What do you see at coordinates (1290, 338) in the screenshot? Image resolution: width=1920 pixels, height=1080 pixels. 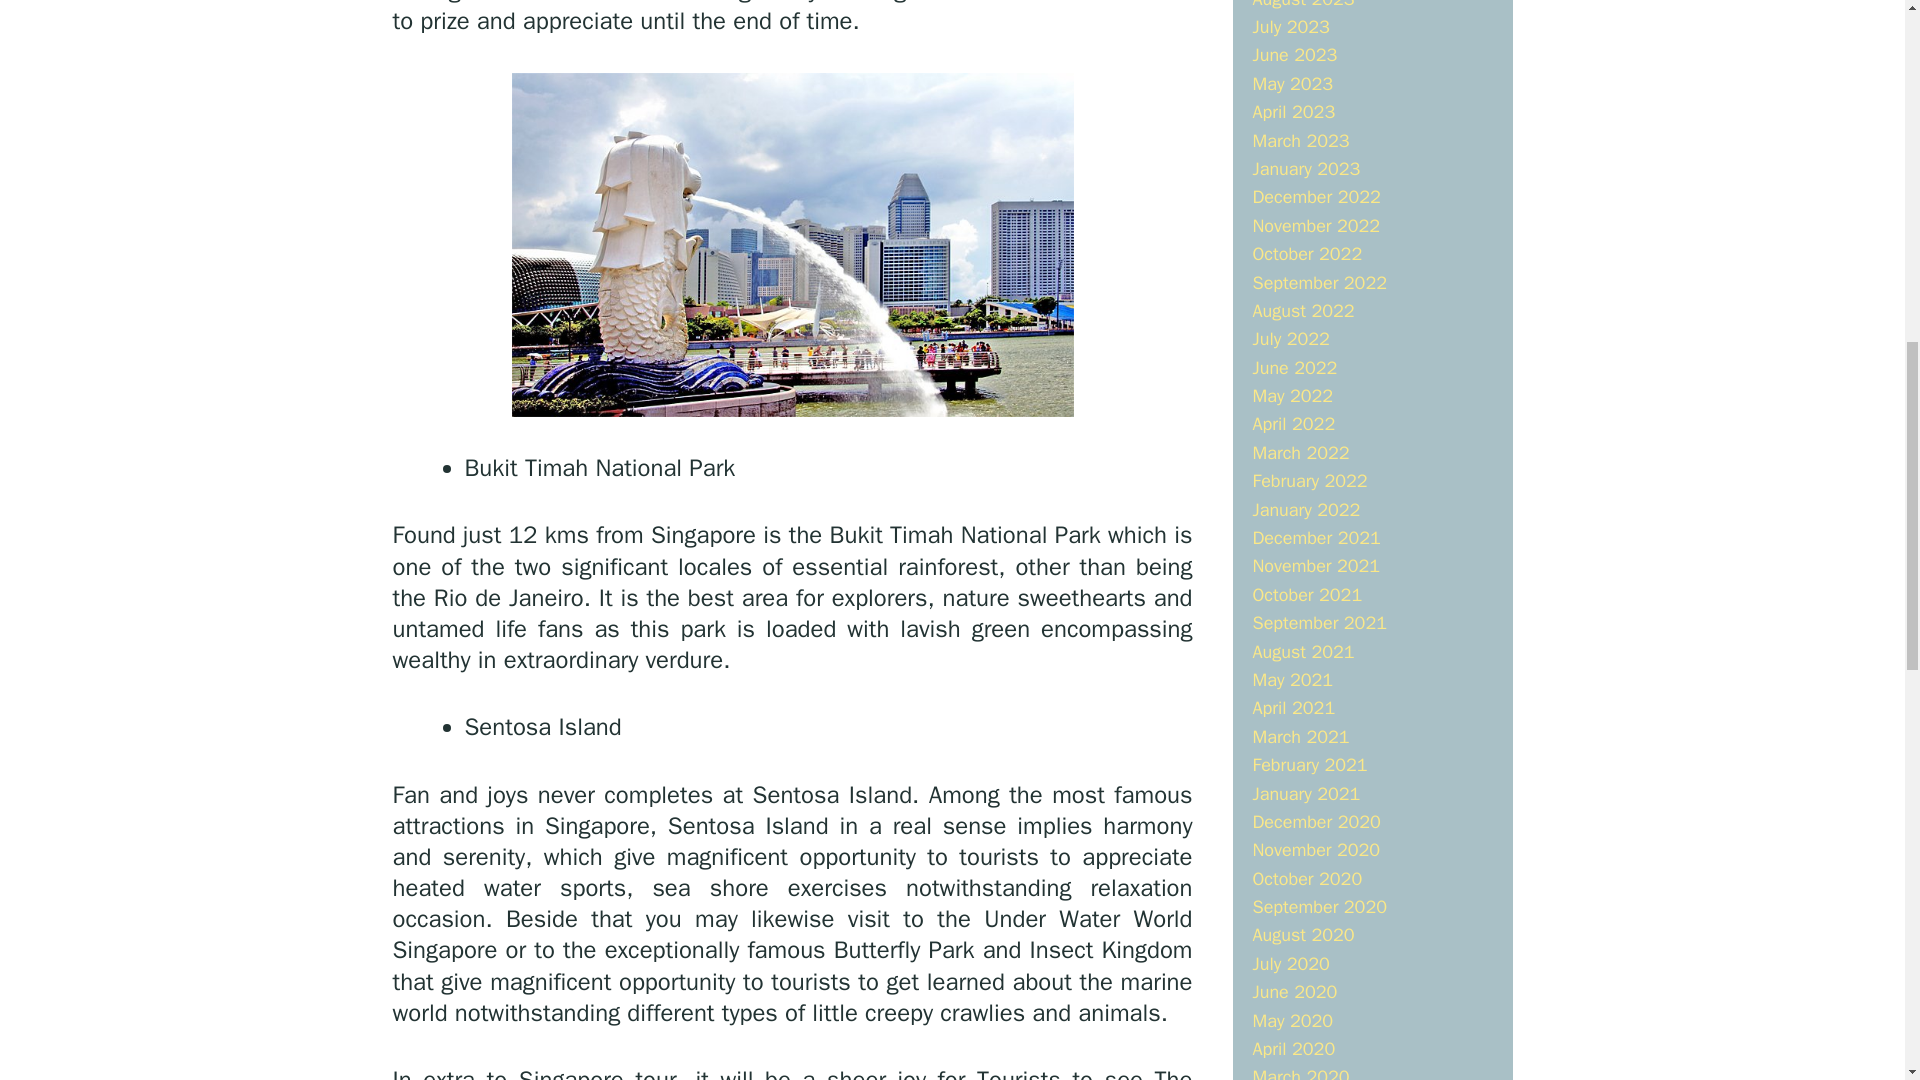 I see `July 2022` at bounding box center [1290, 338].